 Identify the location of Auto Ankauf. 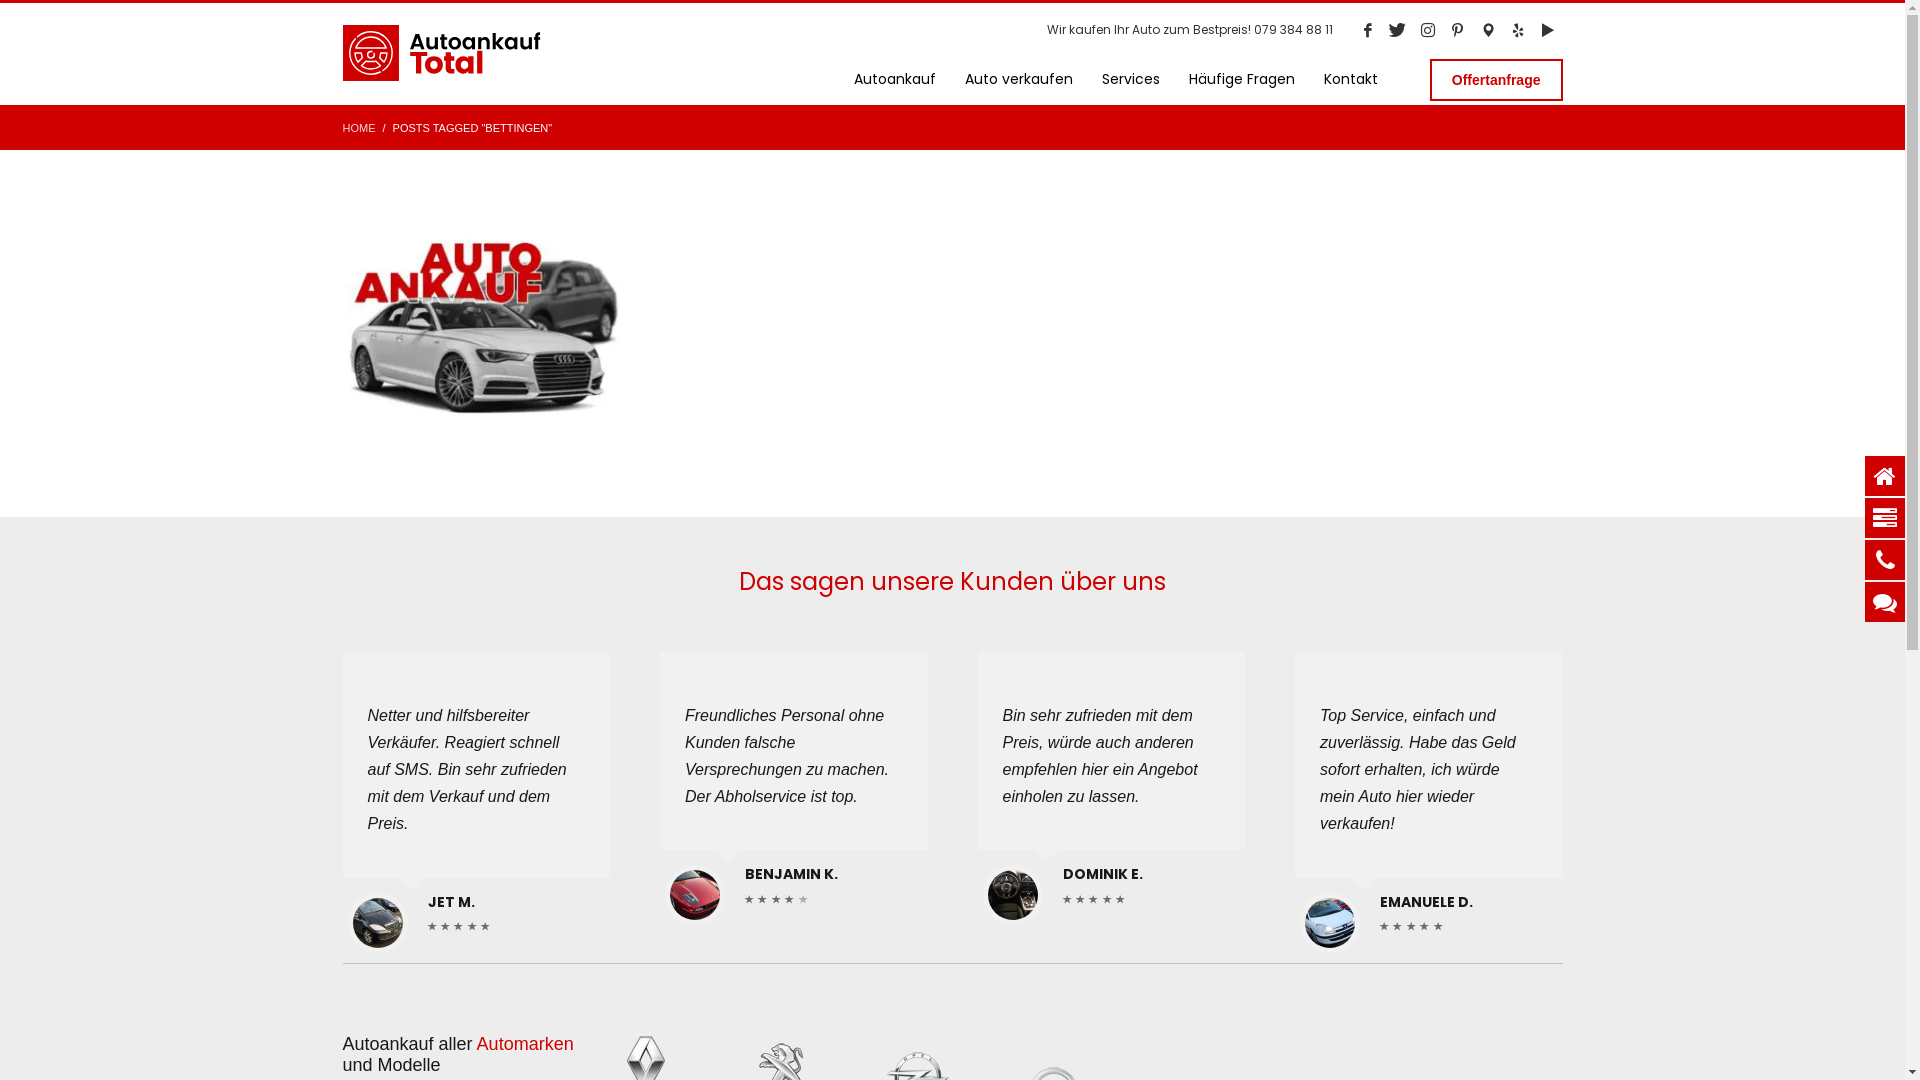
(484, 318).